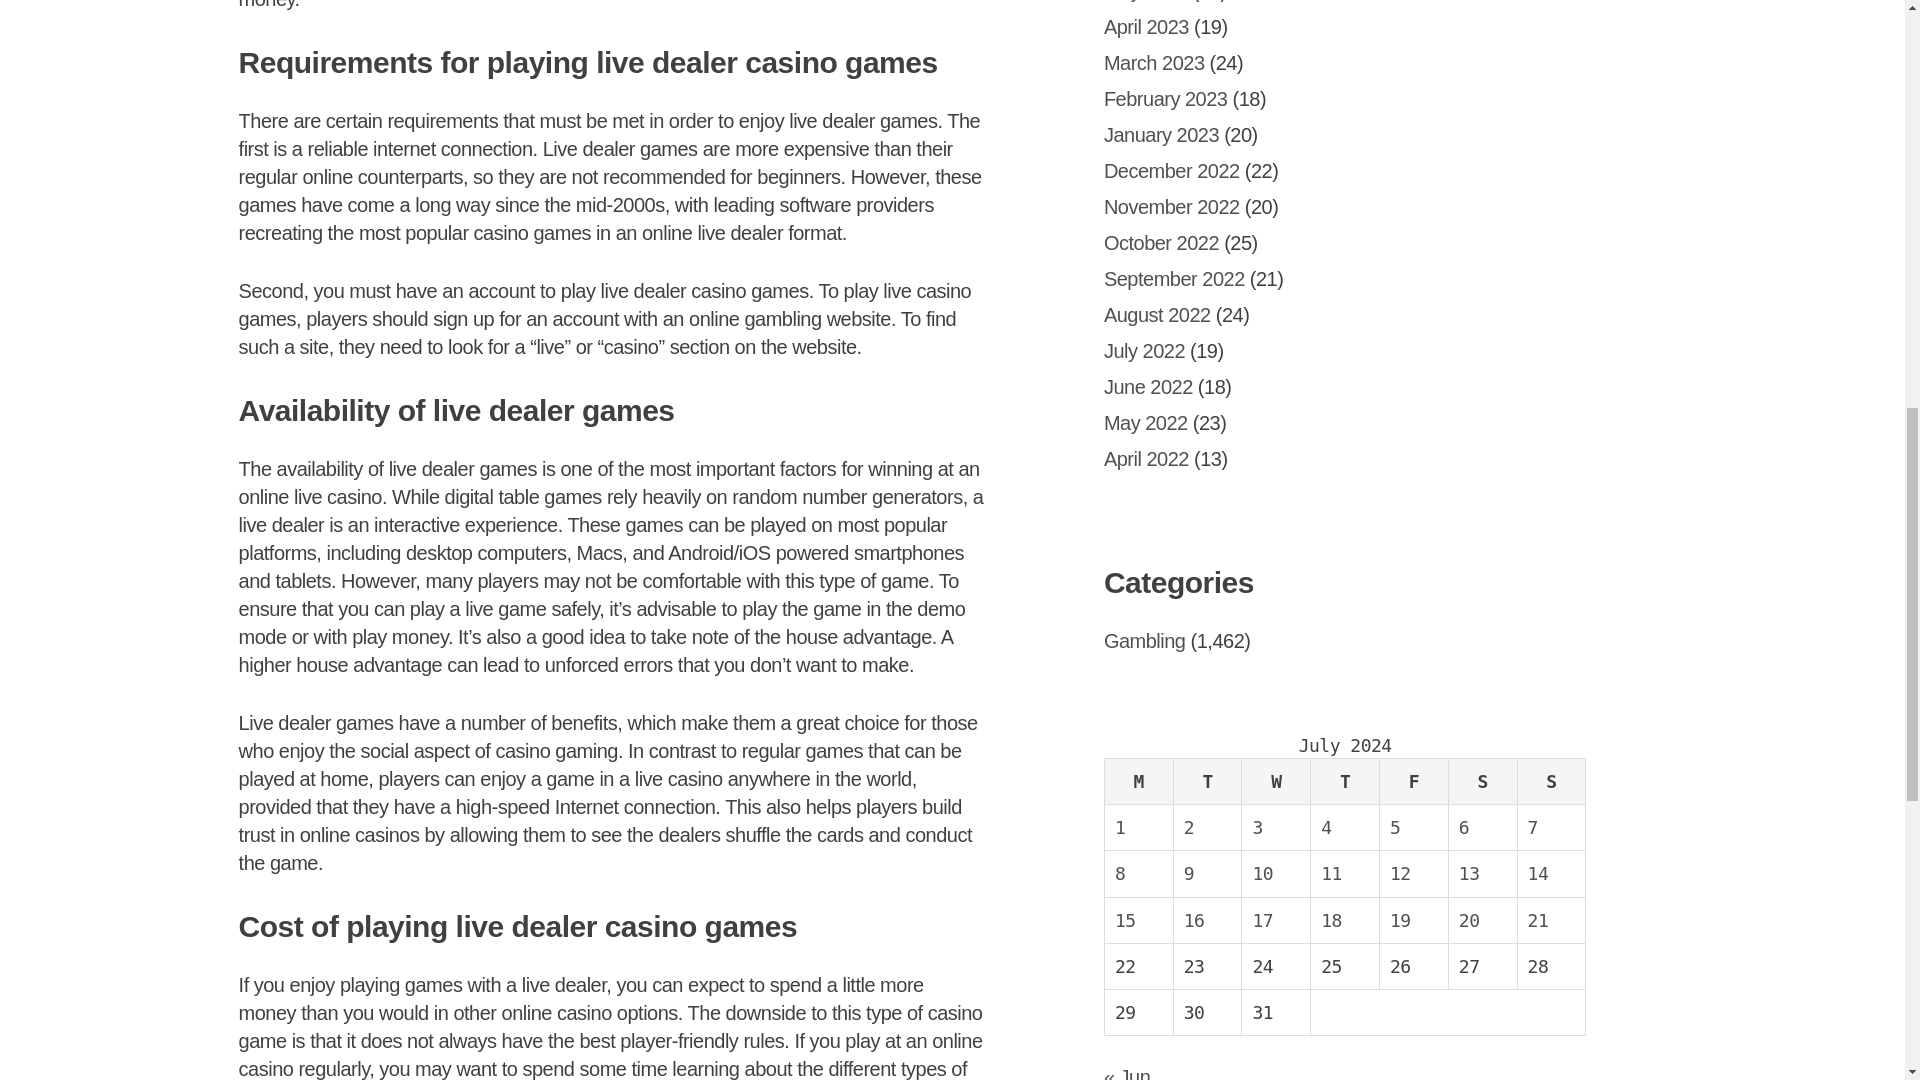 The width and height of the screenshot is (1920, 1080). What do you see at coordinates (1482, 780) in the screenshot?
I see `Saturday` at bounding box center [1482, 780].